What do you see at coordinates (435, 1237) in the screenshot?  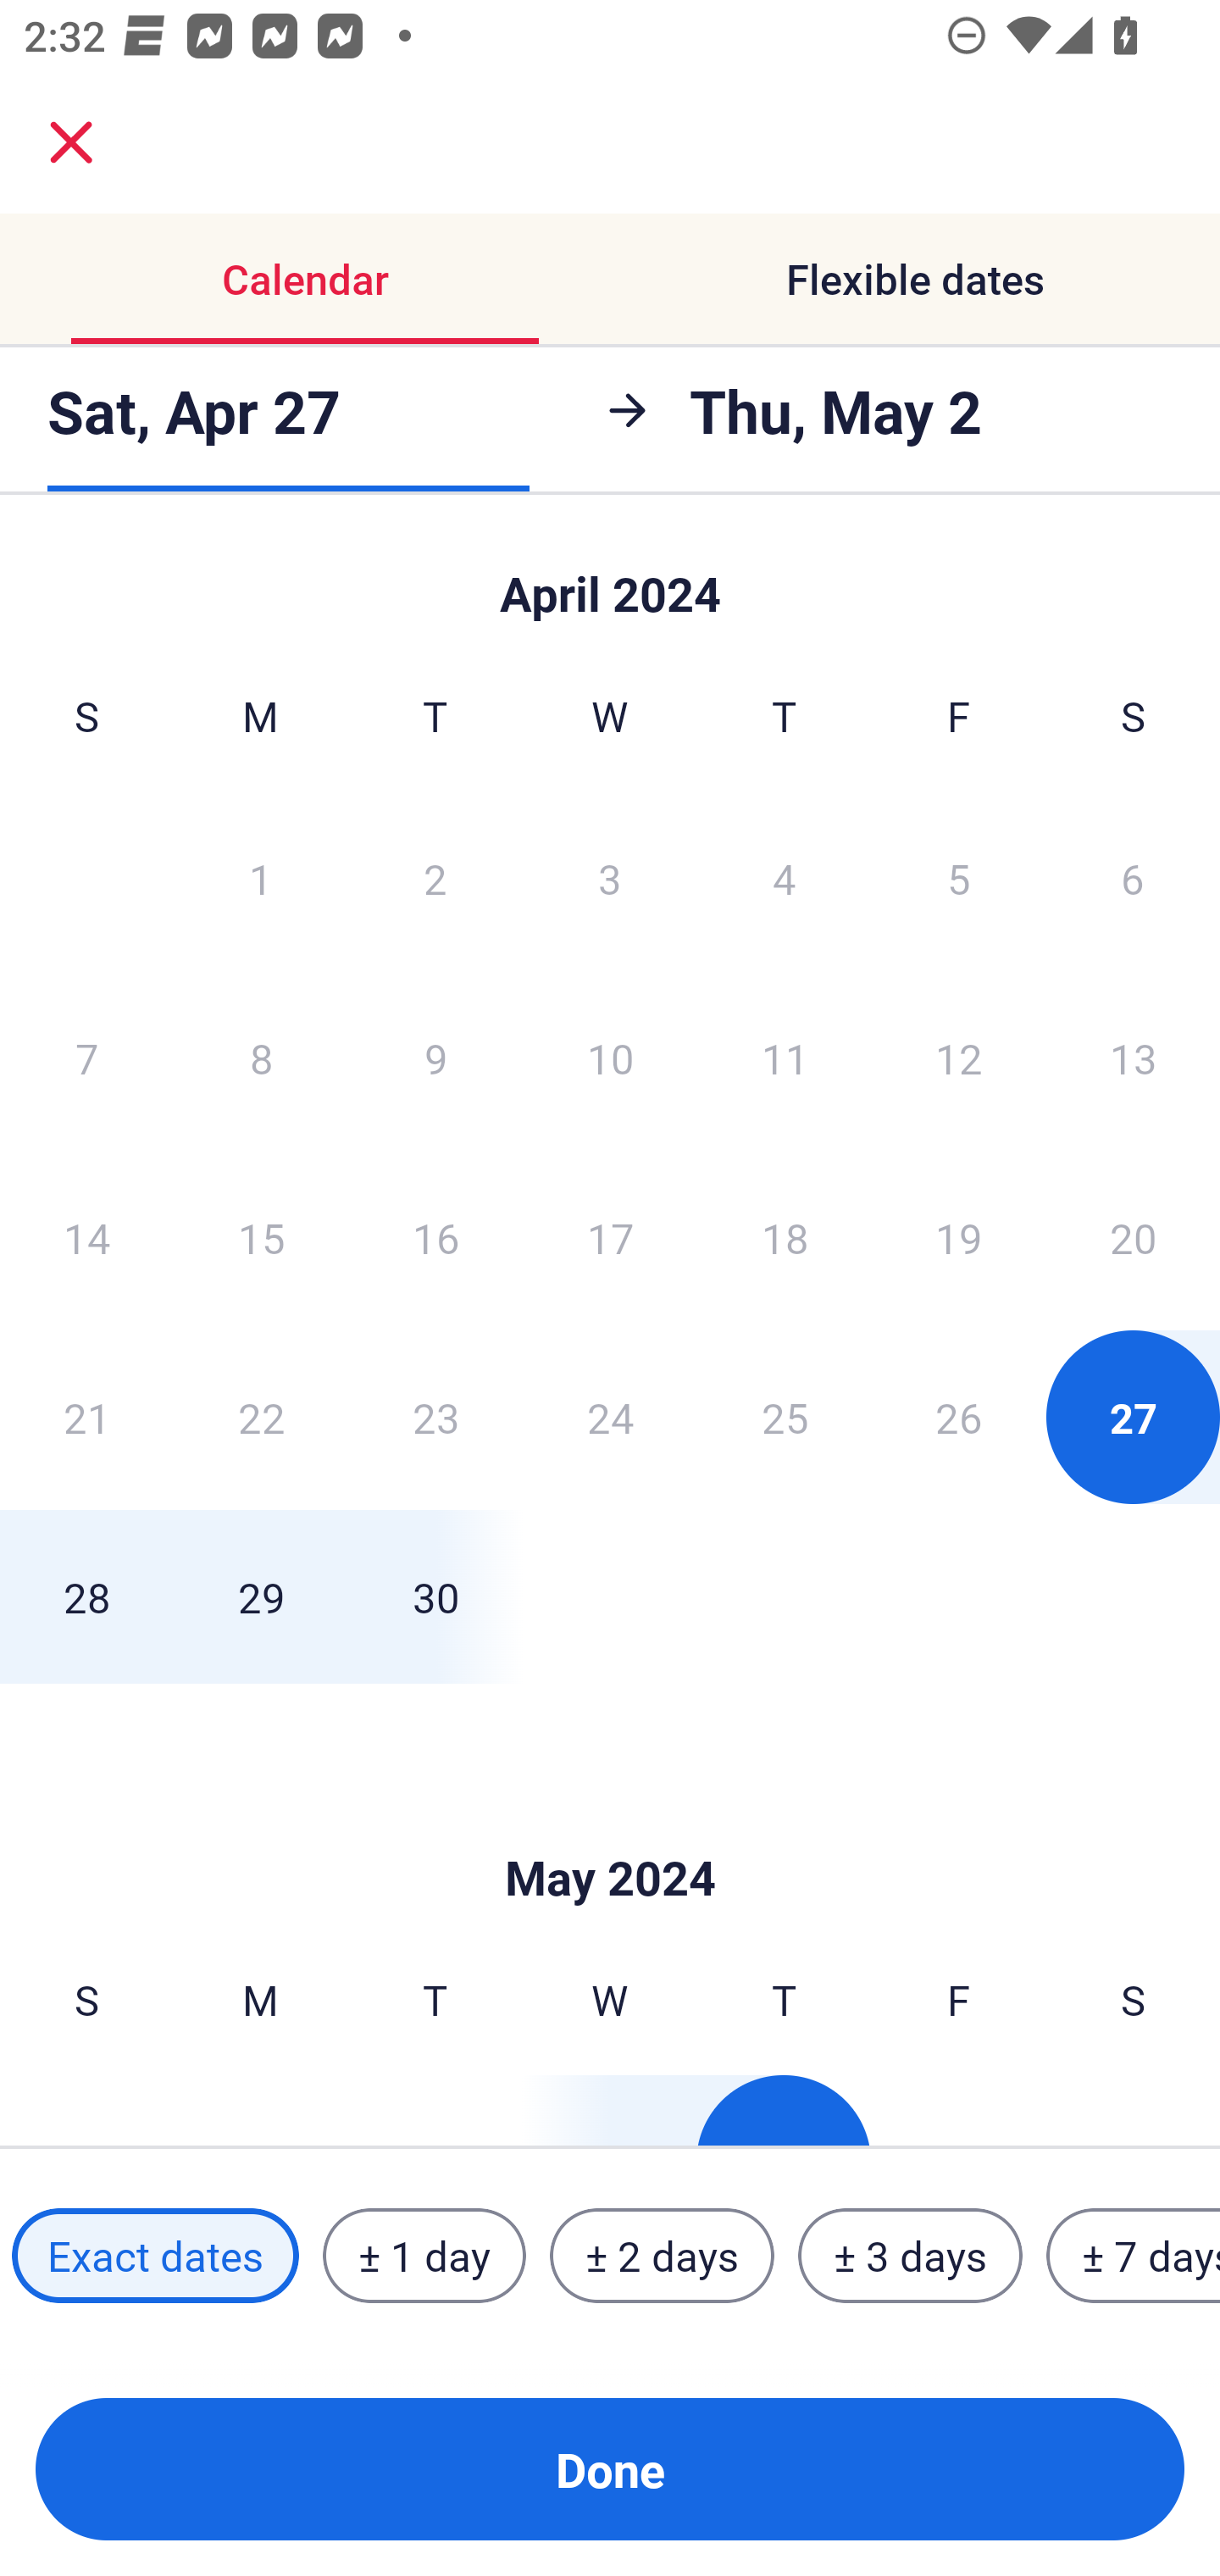 I see `16 Tuesday, April 16, 2024` at bounding box center [435, 1237].